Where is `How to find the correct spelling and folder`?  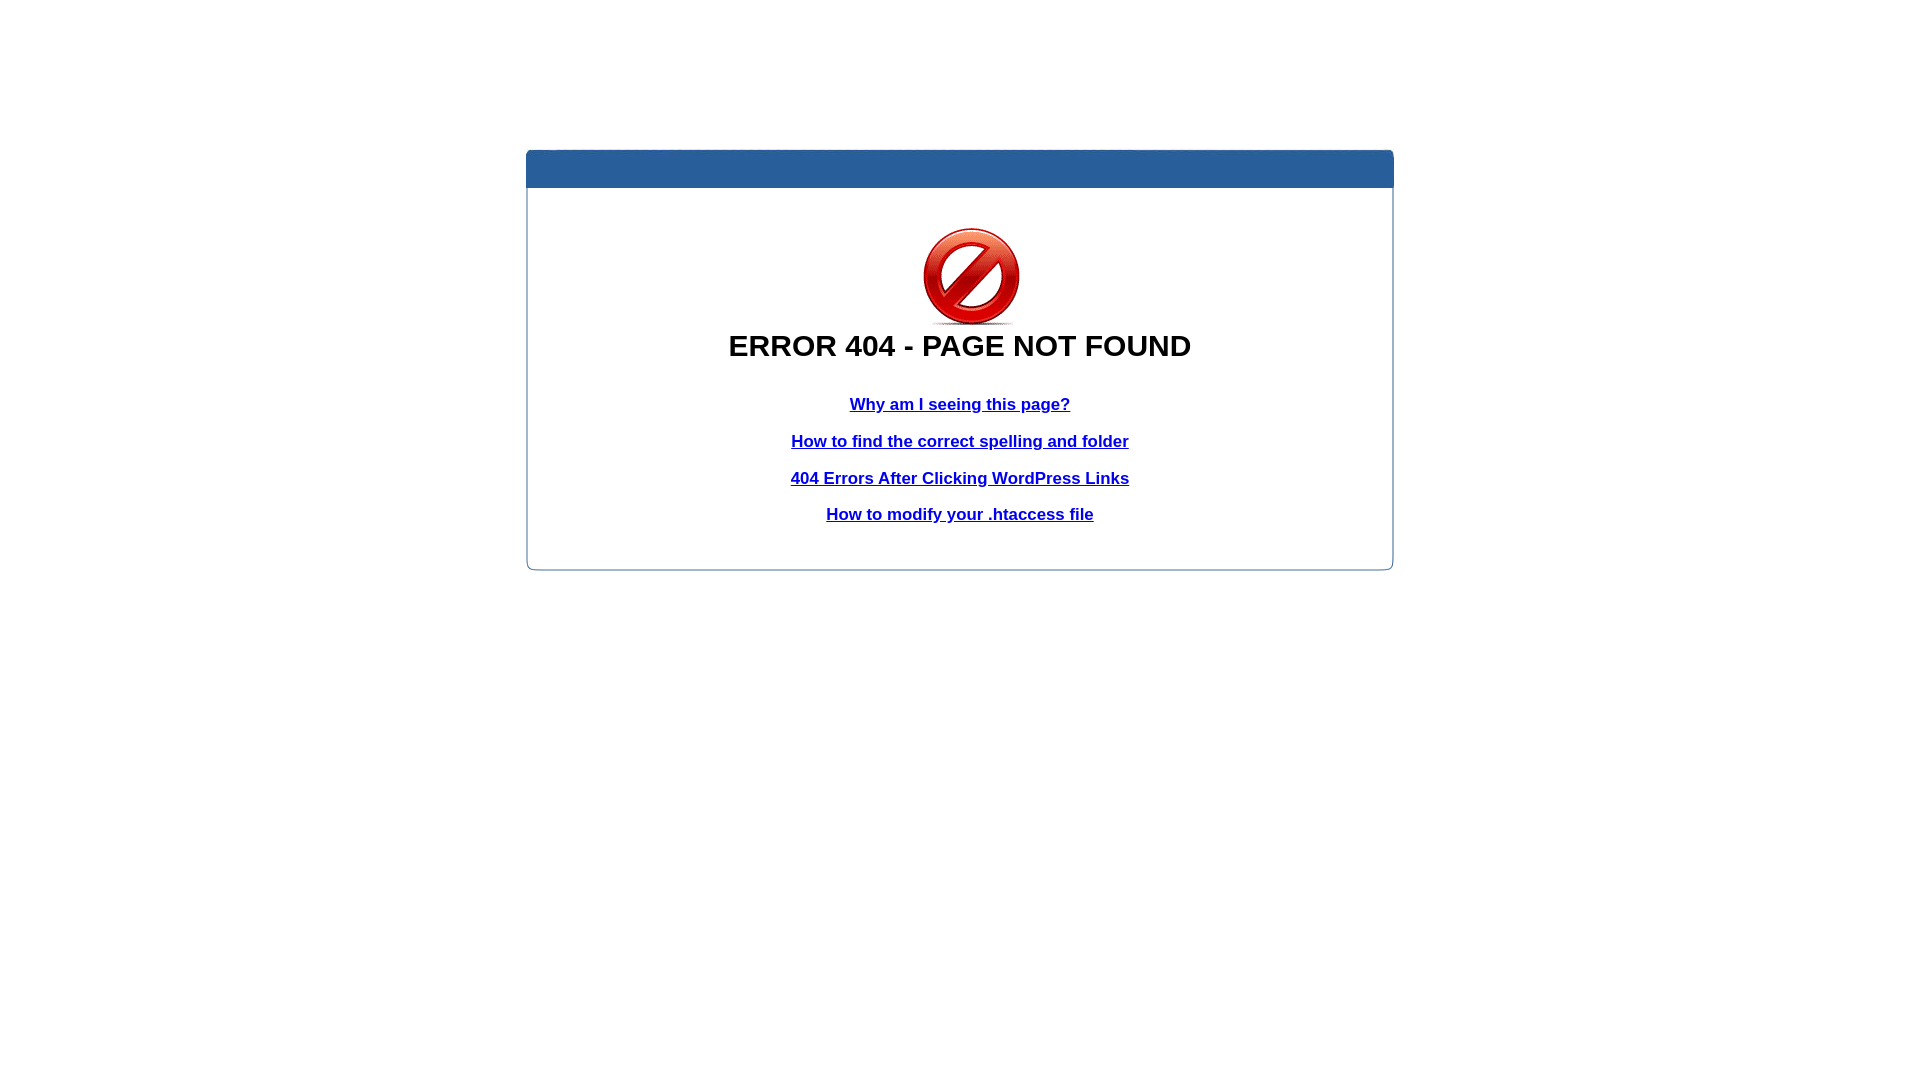
How to find the correct spelling and folder is located at coordinates (960, 442).